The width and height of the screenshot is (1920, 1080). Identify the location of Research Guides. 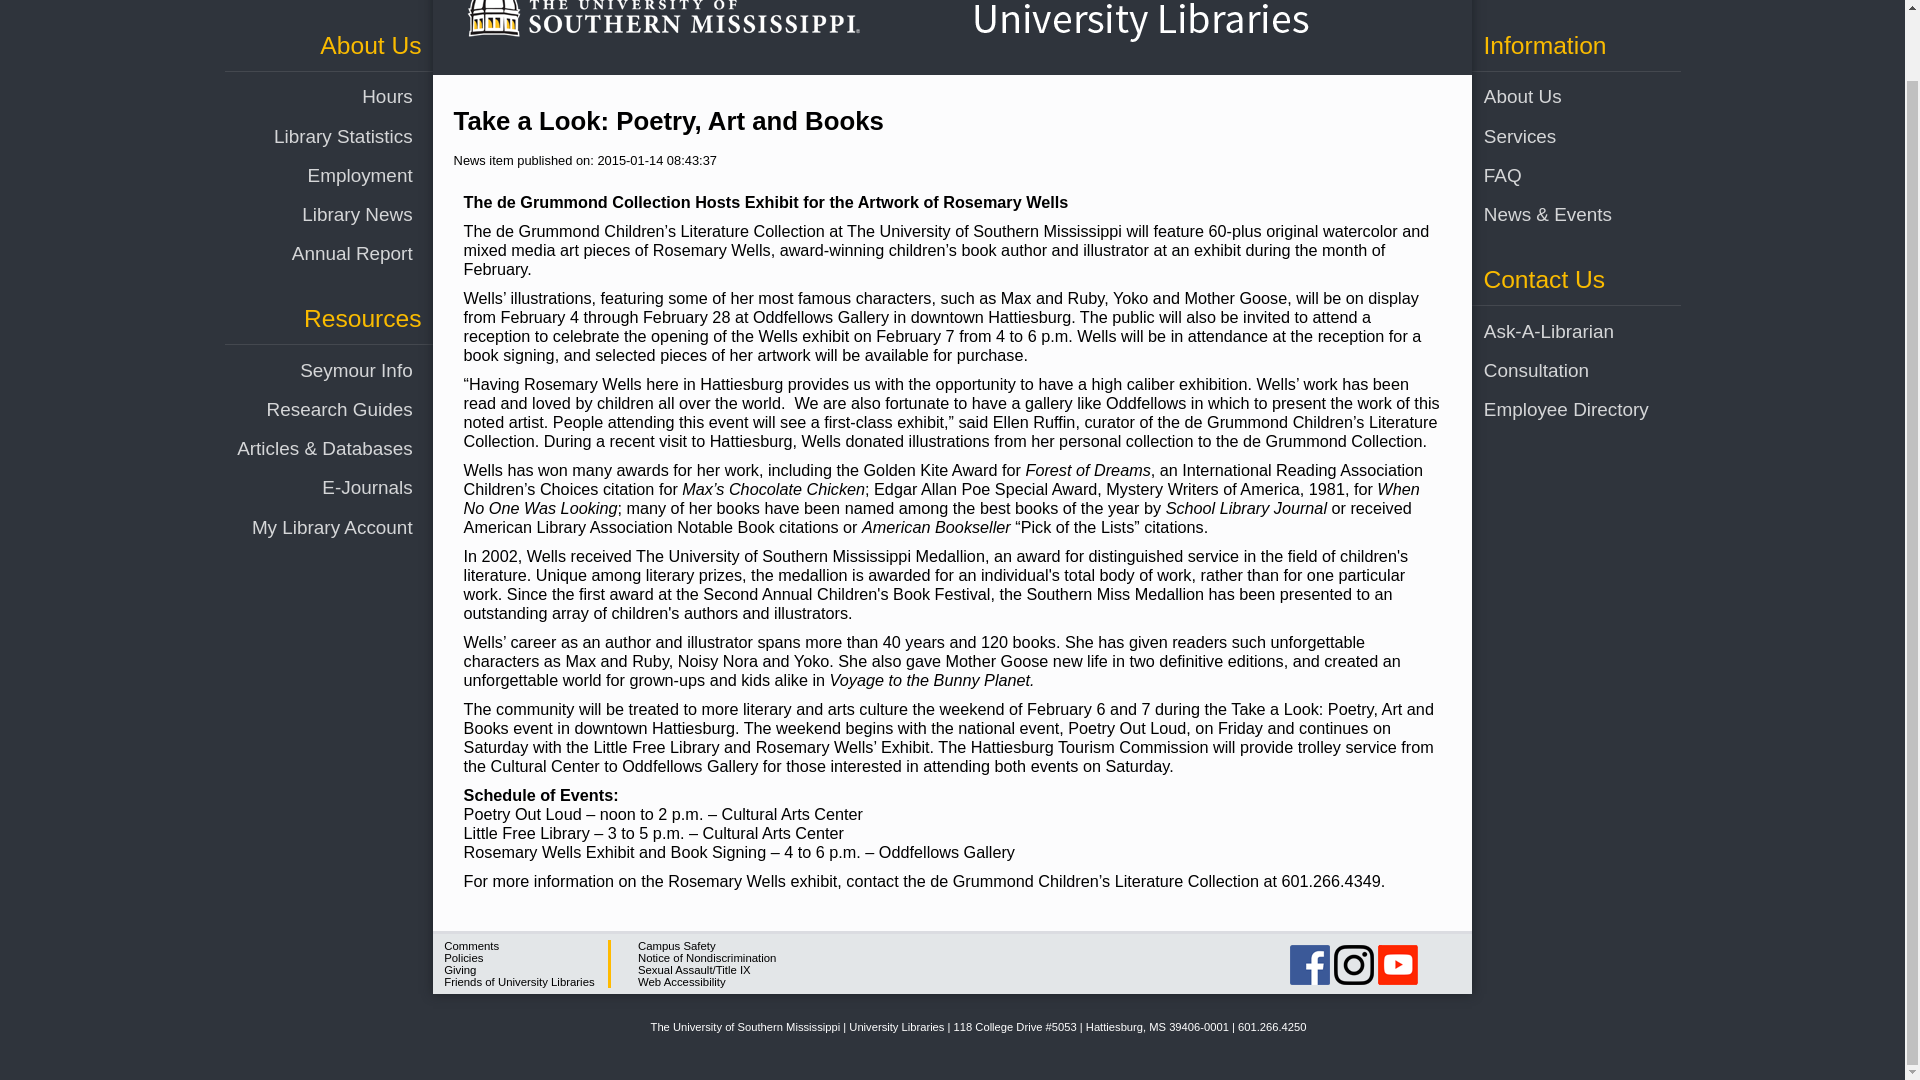
(310, 336).